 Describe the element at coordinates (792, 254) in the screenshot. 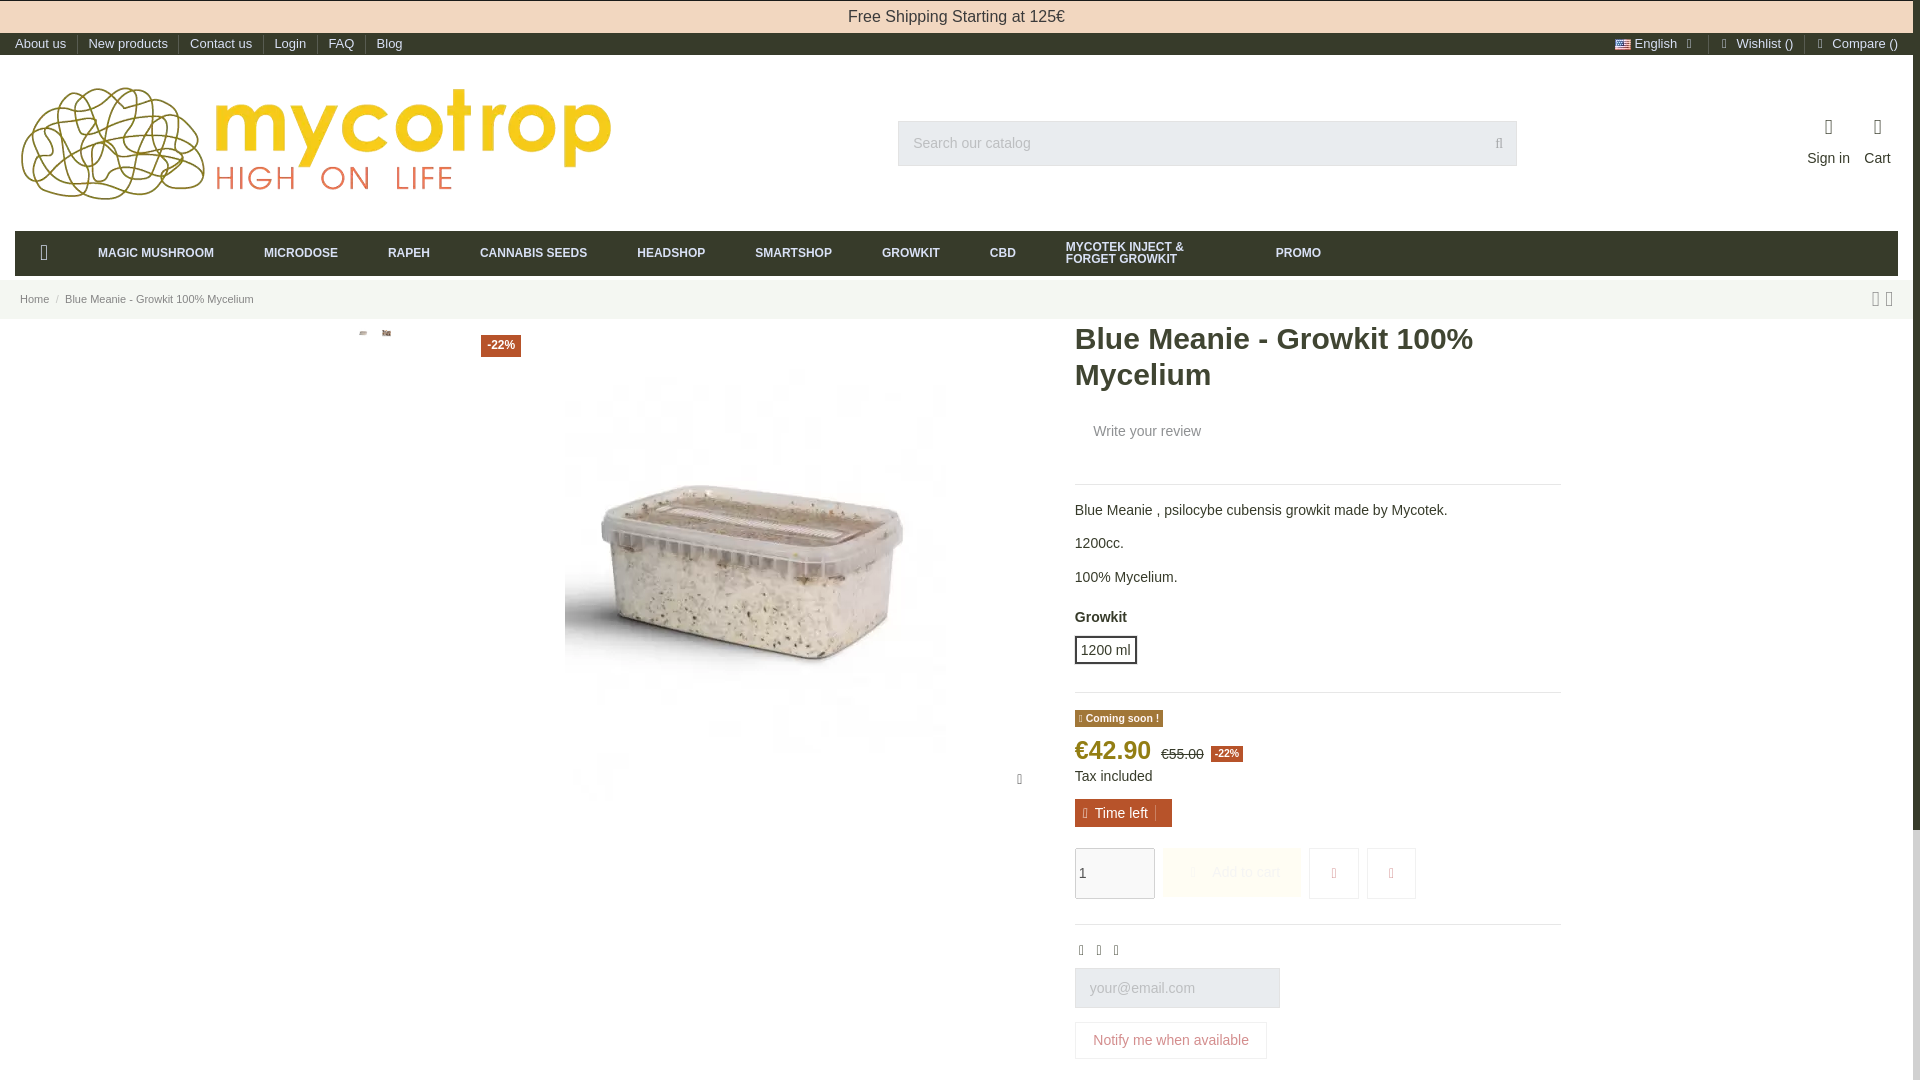

I see `SMARTSHOP` at that location.